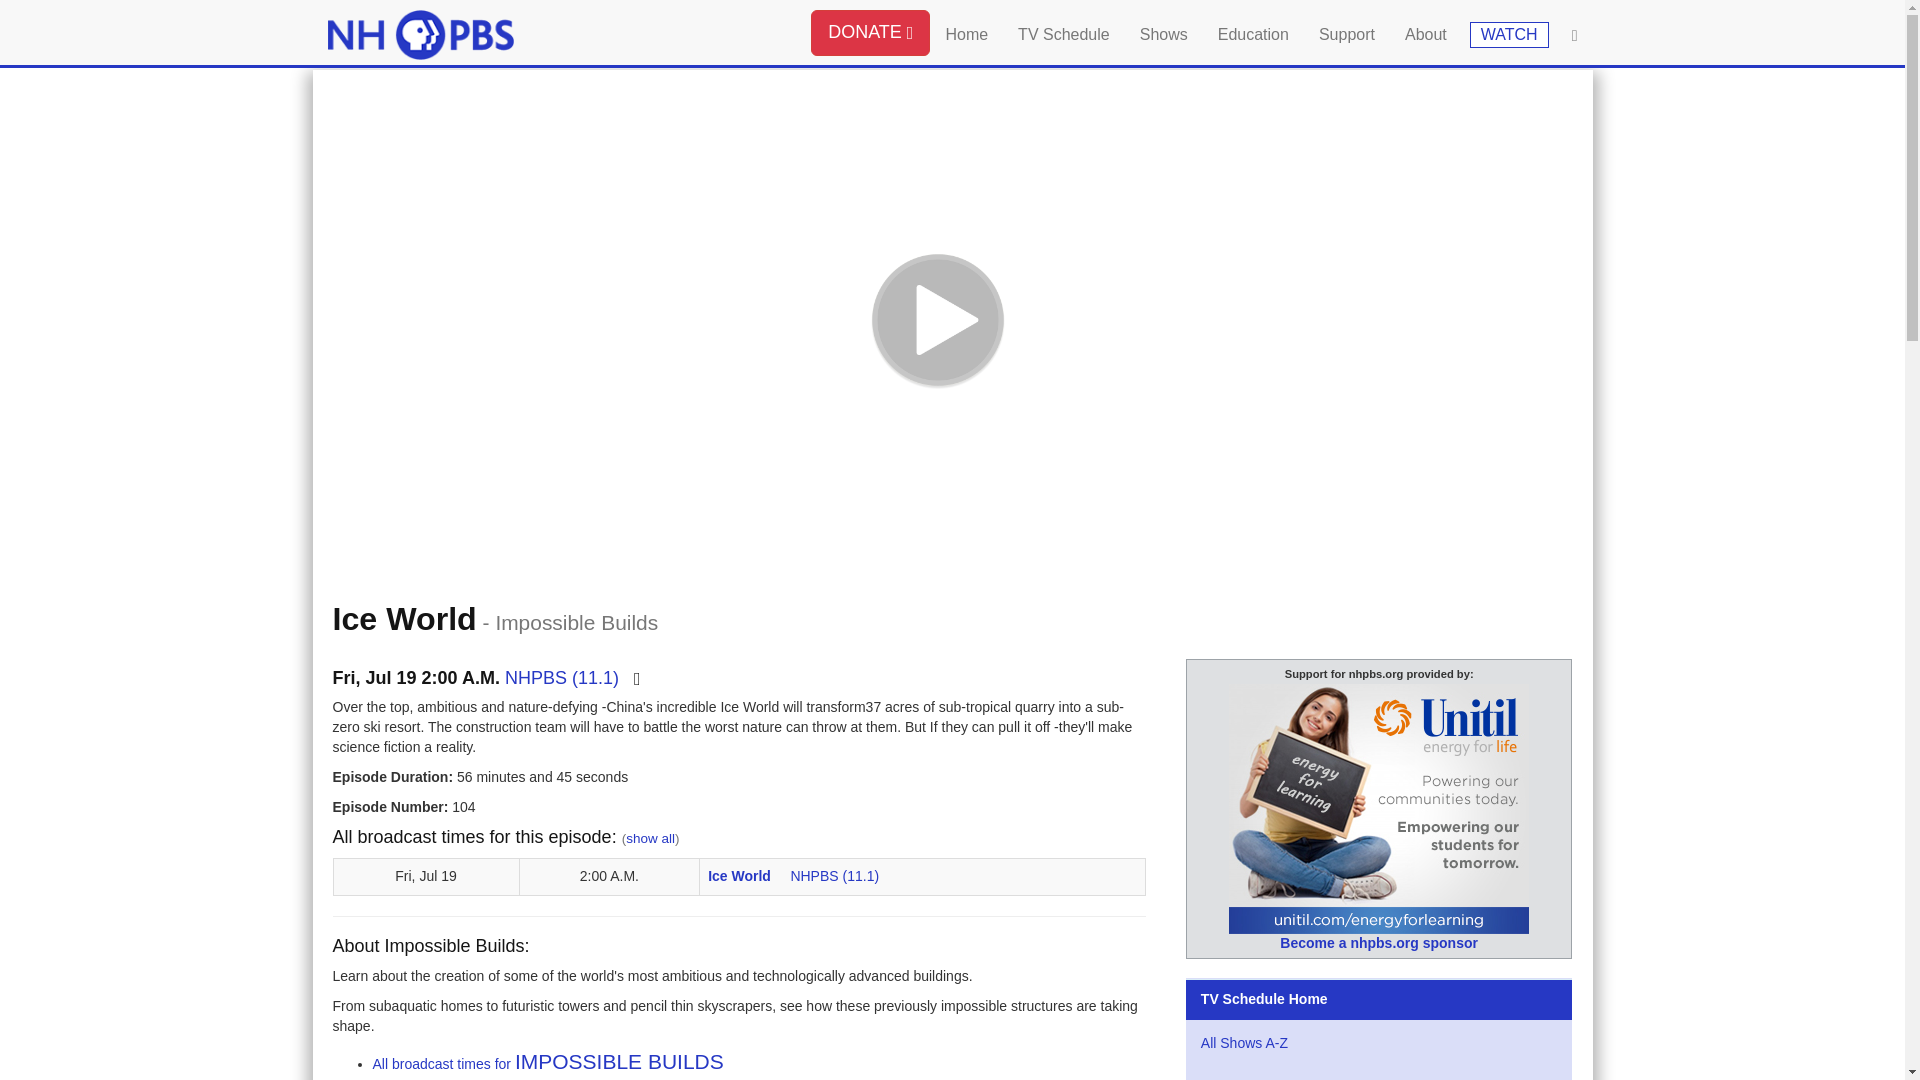 This screenshot has height=1080, width=1920. Describe the element at coordinates (966, 32) in the screenshot. I see `Home` at that location.